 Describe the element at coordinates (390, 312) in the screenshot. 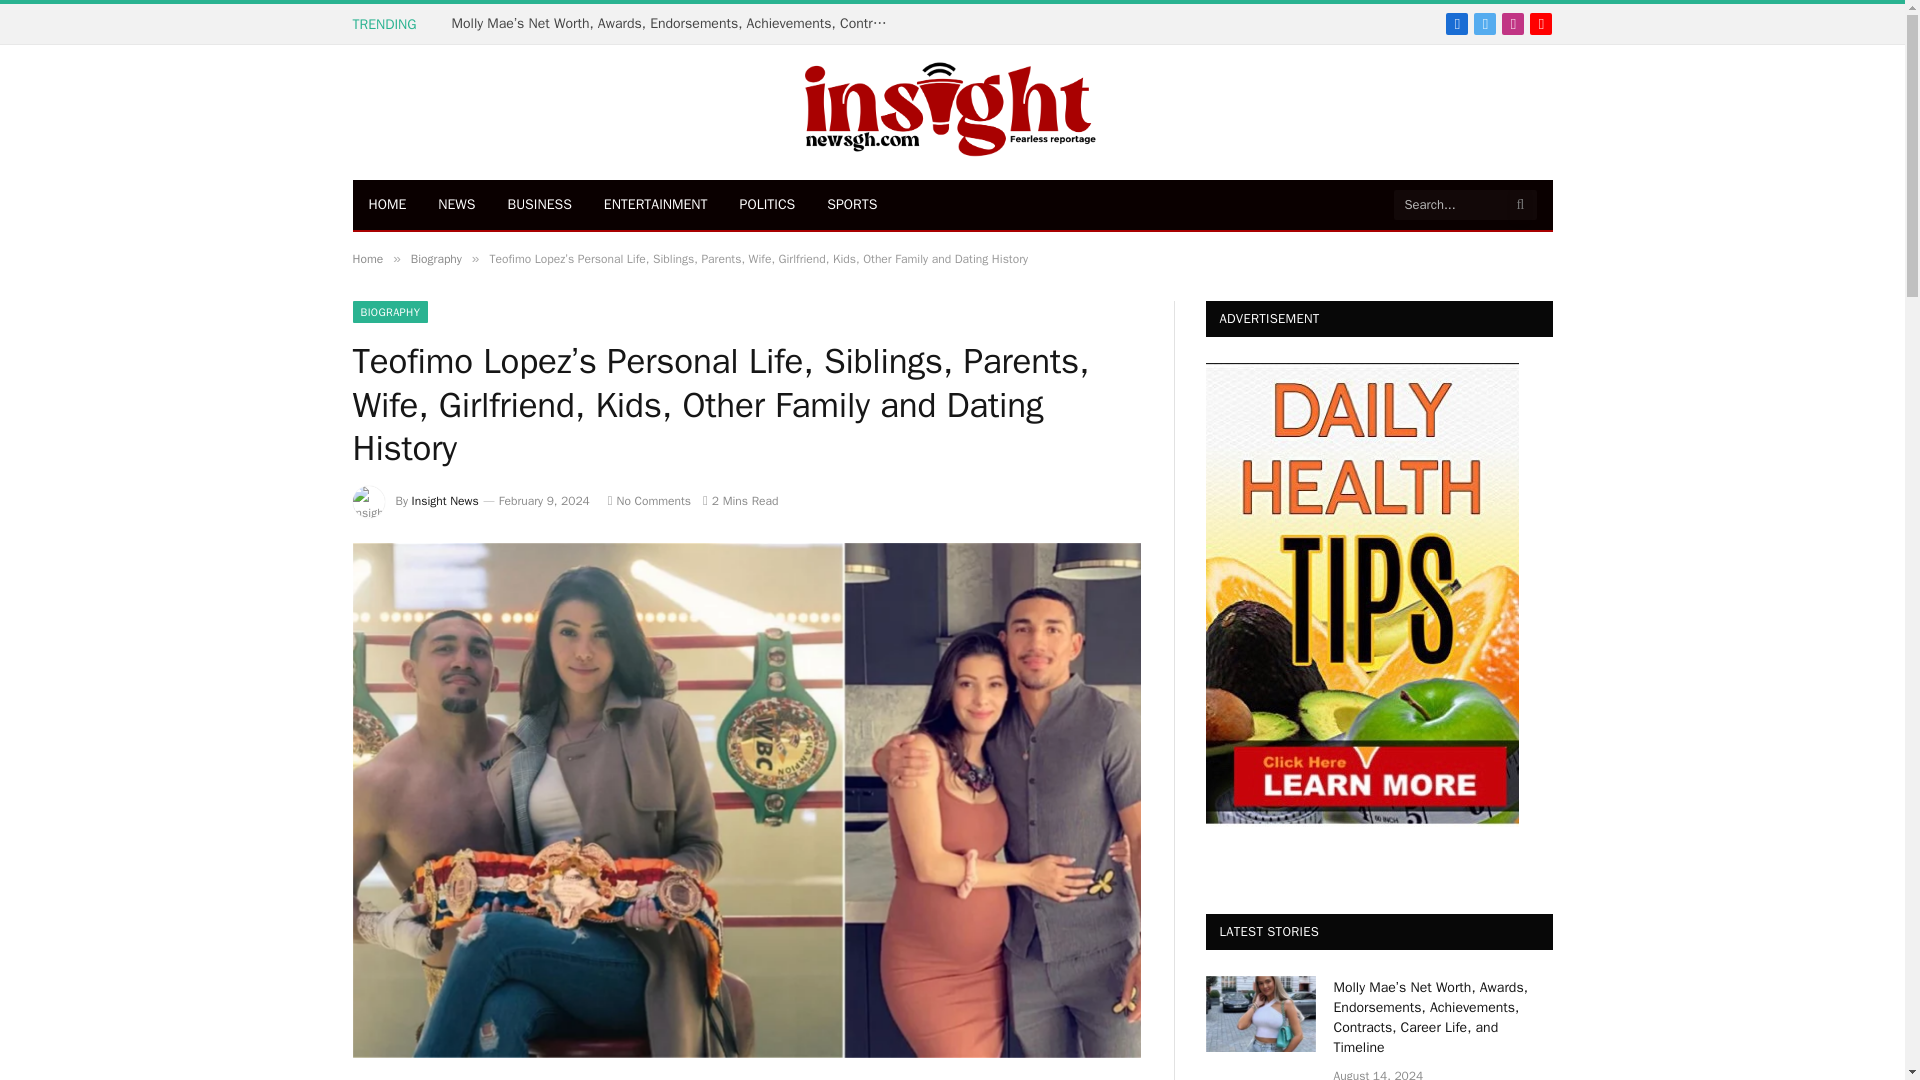

I see `BIOGRAPHY` at that location.